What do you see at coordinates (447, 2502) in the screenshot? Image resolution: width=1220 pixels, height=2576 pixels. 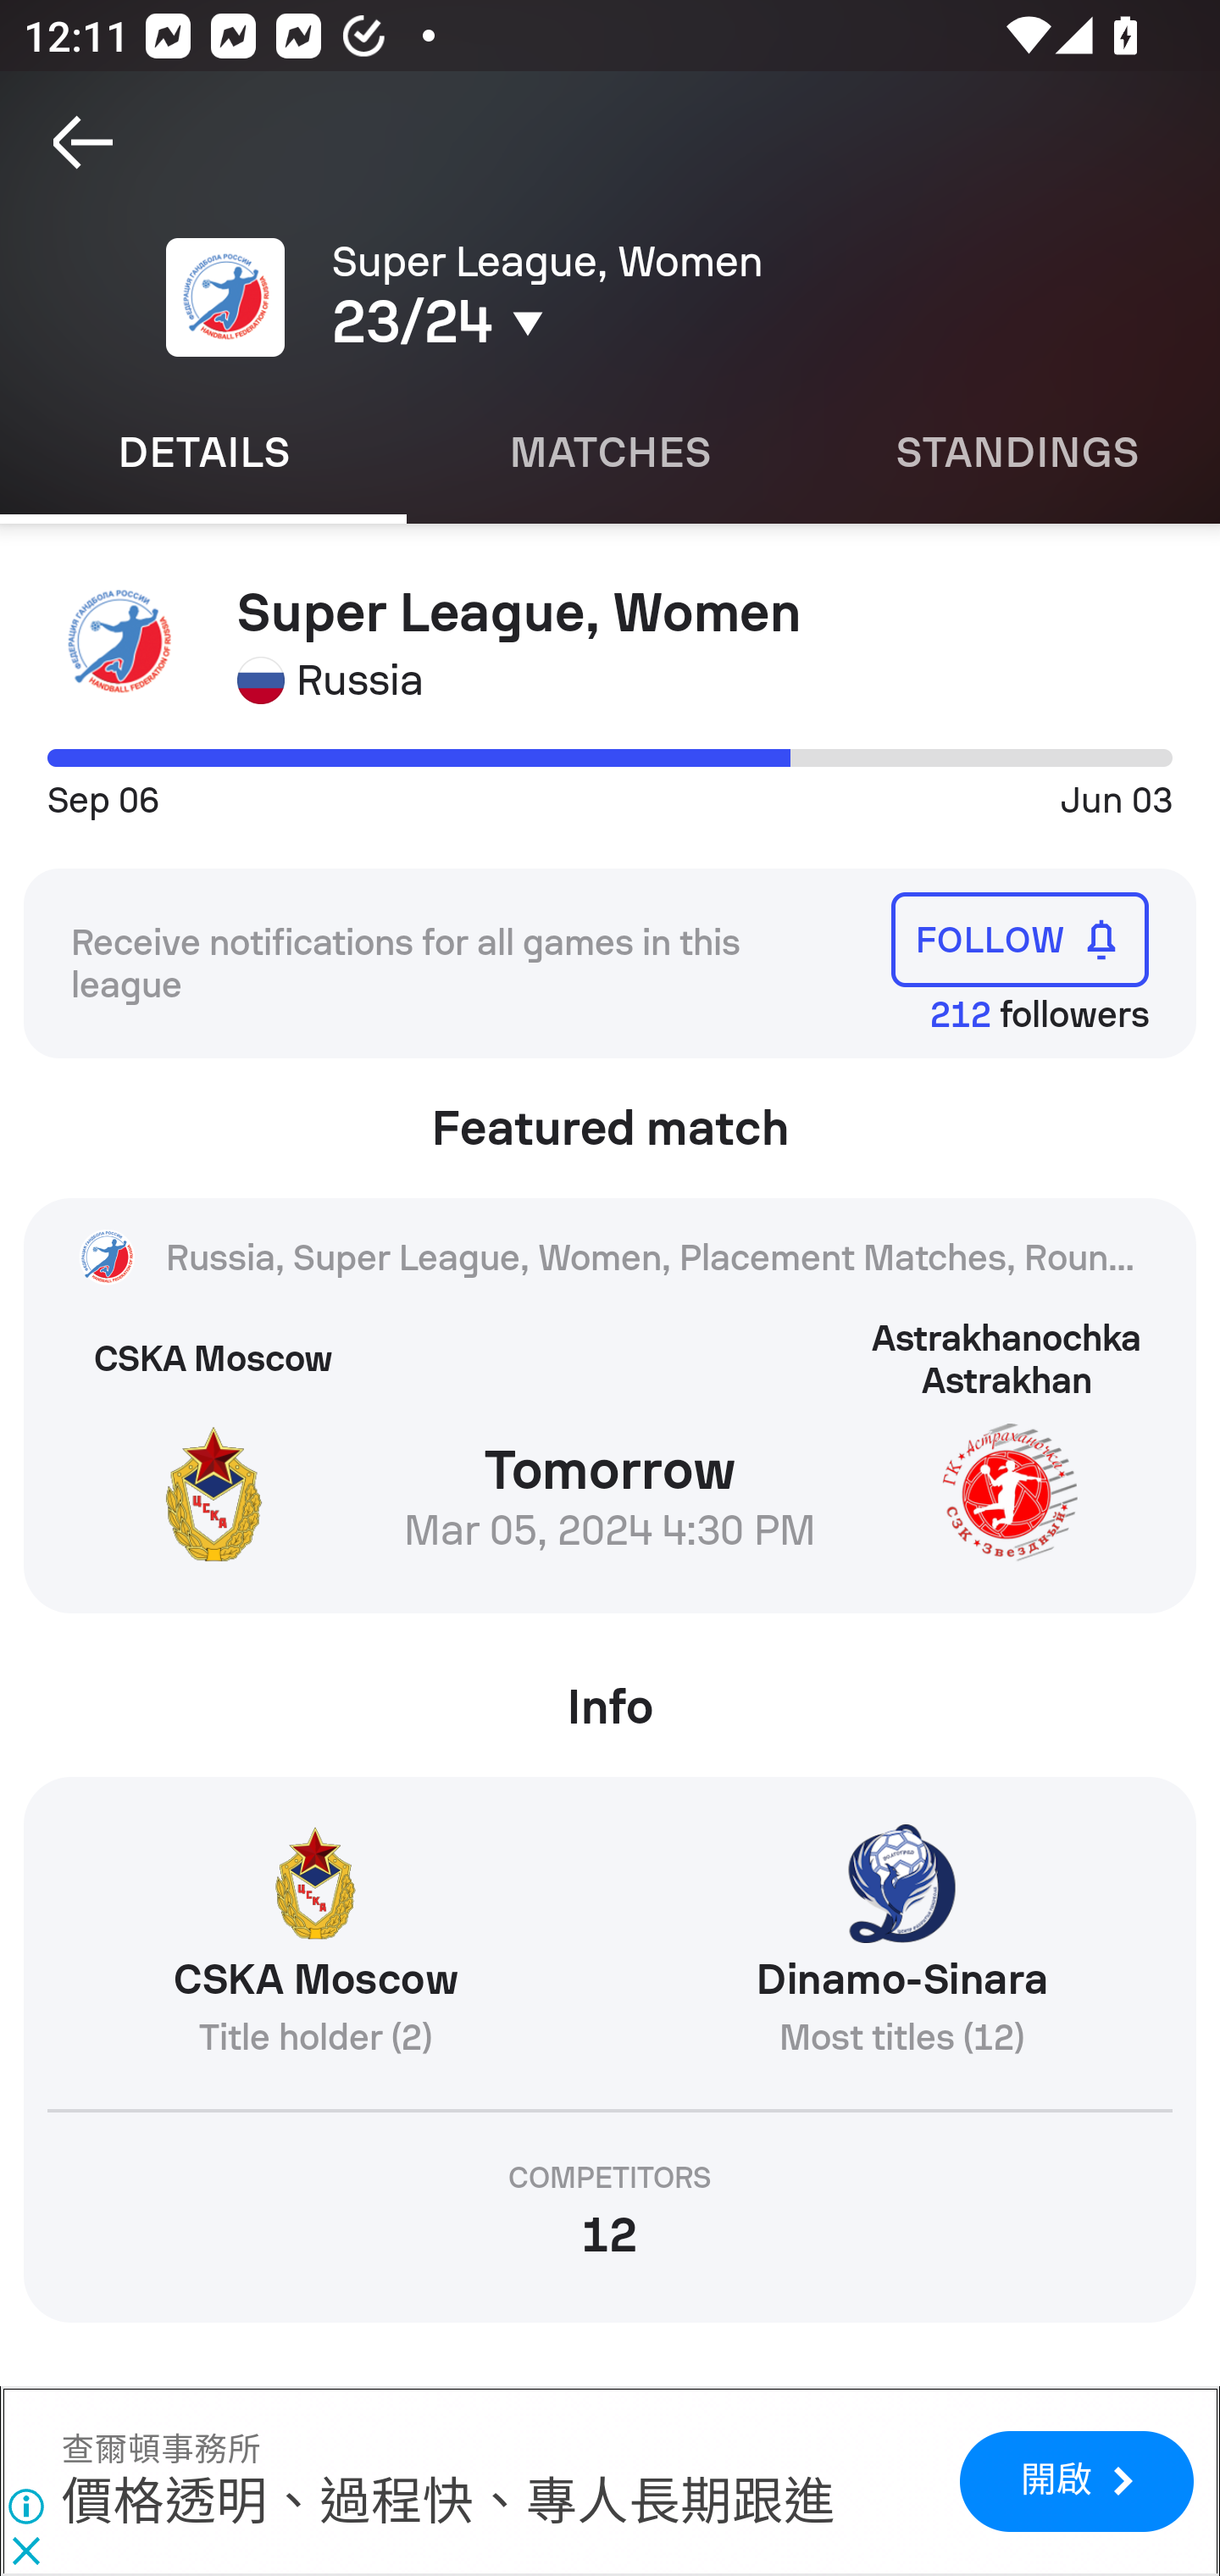 I see `價格透明、過程快、專人長期跟進` at bounding box center [447, 2502].